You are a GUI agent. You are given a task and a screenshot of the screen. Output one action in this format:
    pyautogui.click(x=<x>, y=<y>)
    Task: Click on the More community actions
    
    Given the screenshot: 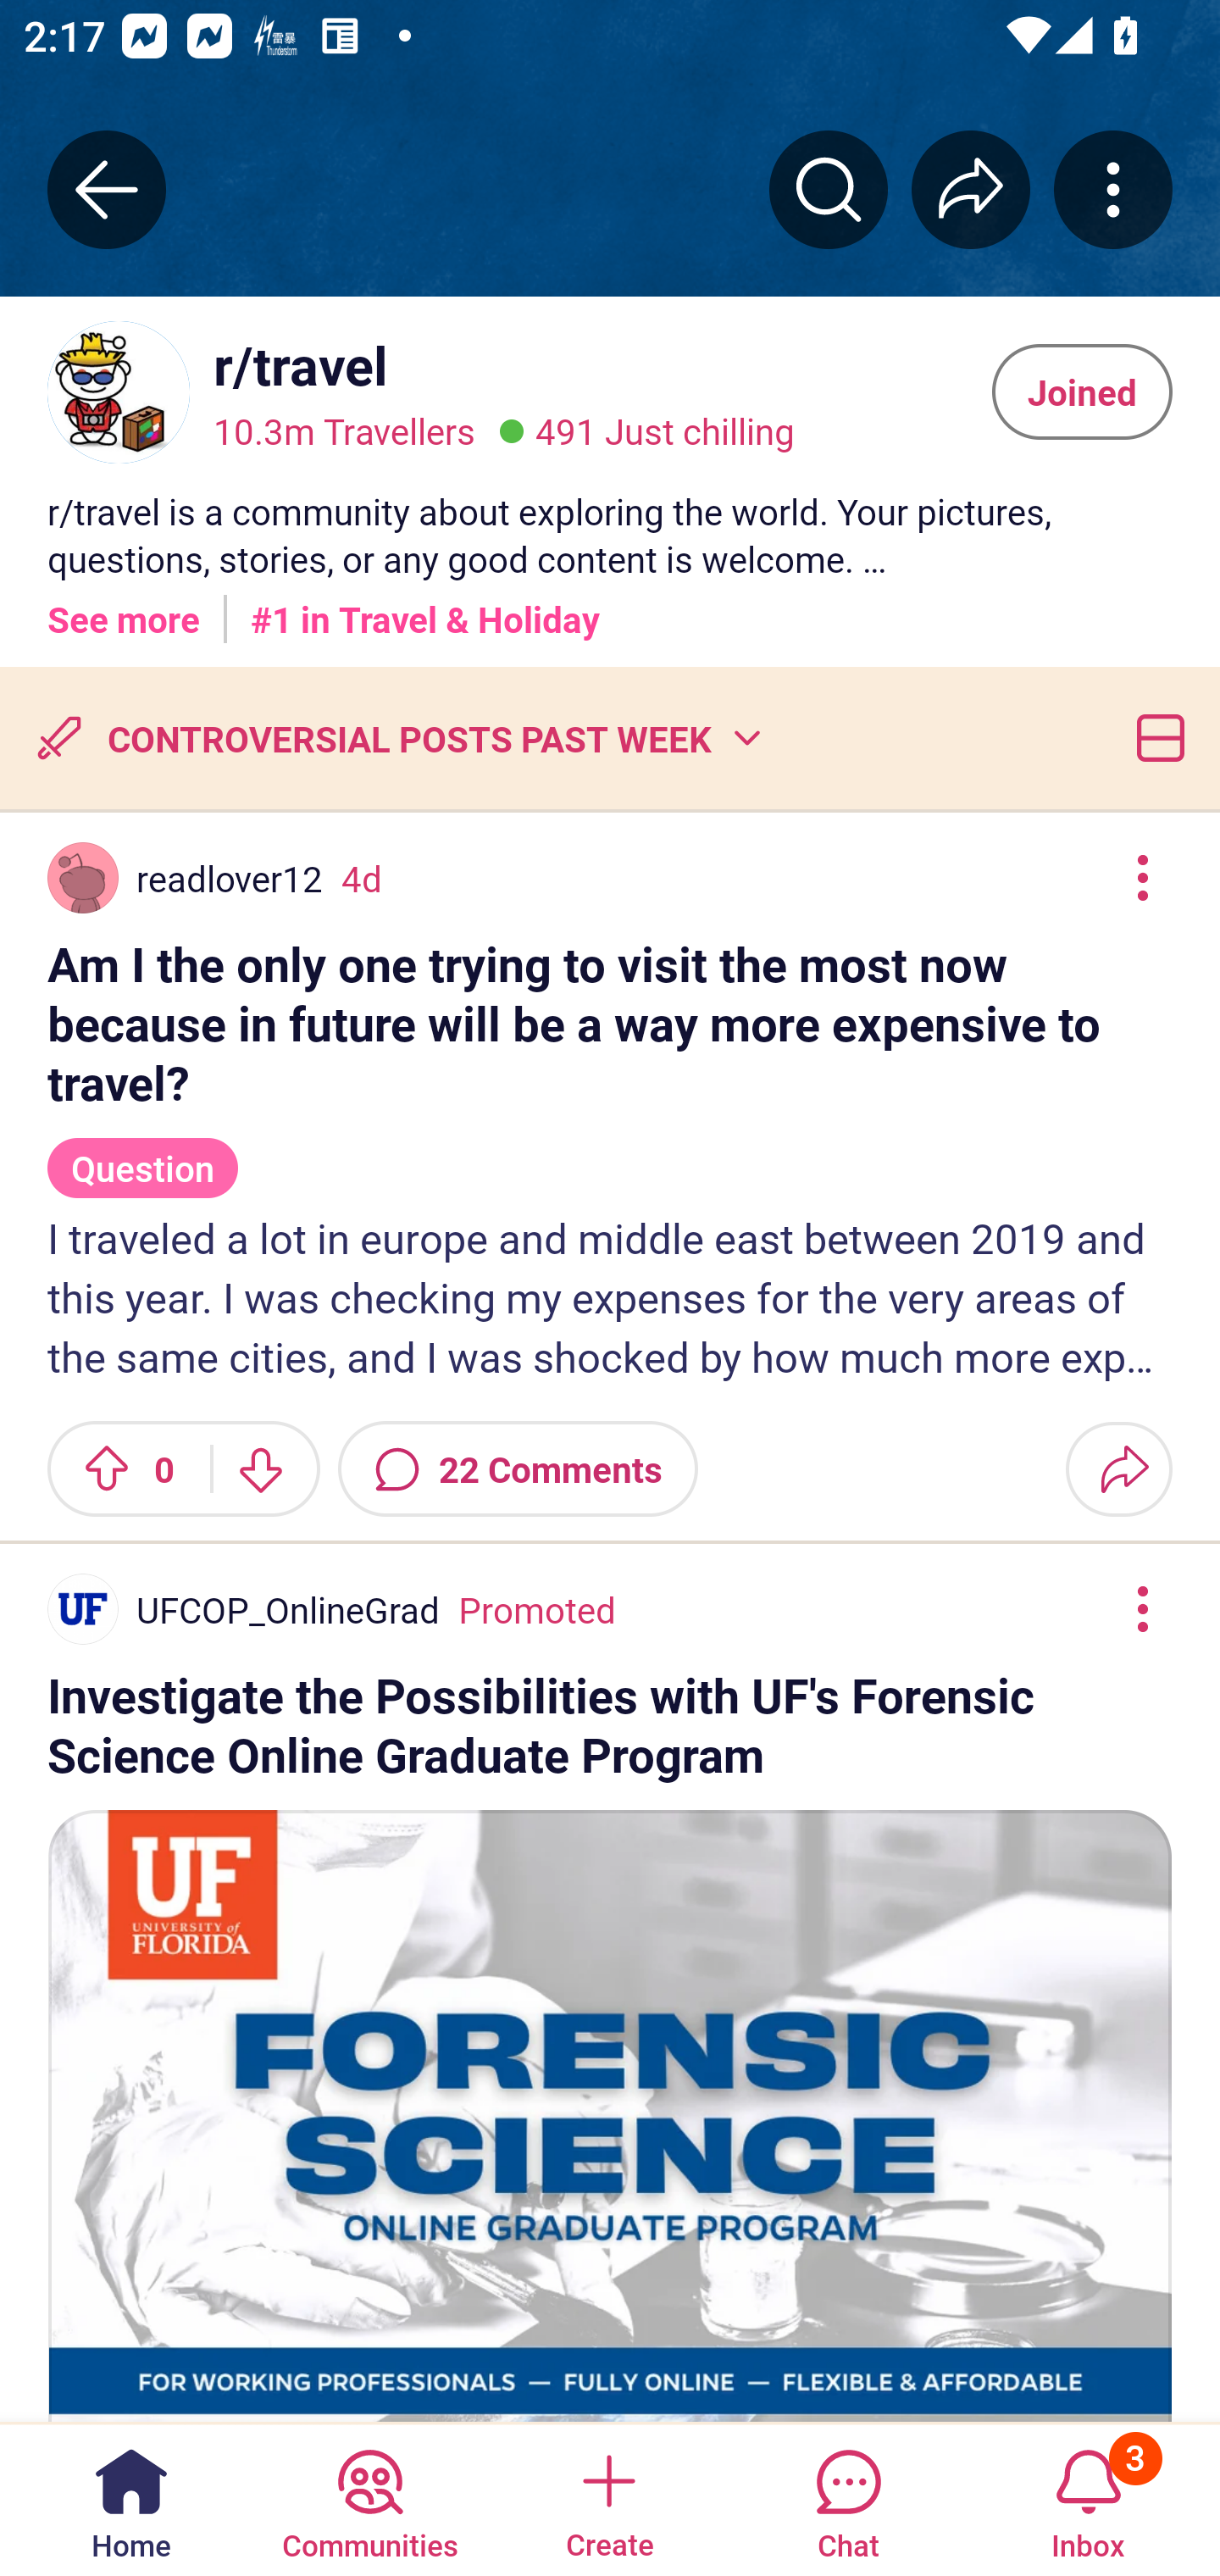 What is the action you would take?
    pyautogui.click(x=1113, y=189)
    